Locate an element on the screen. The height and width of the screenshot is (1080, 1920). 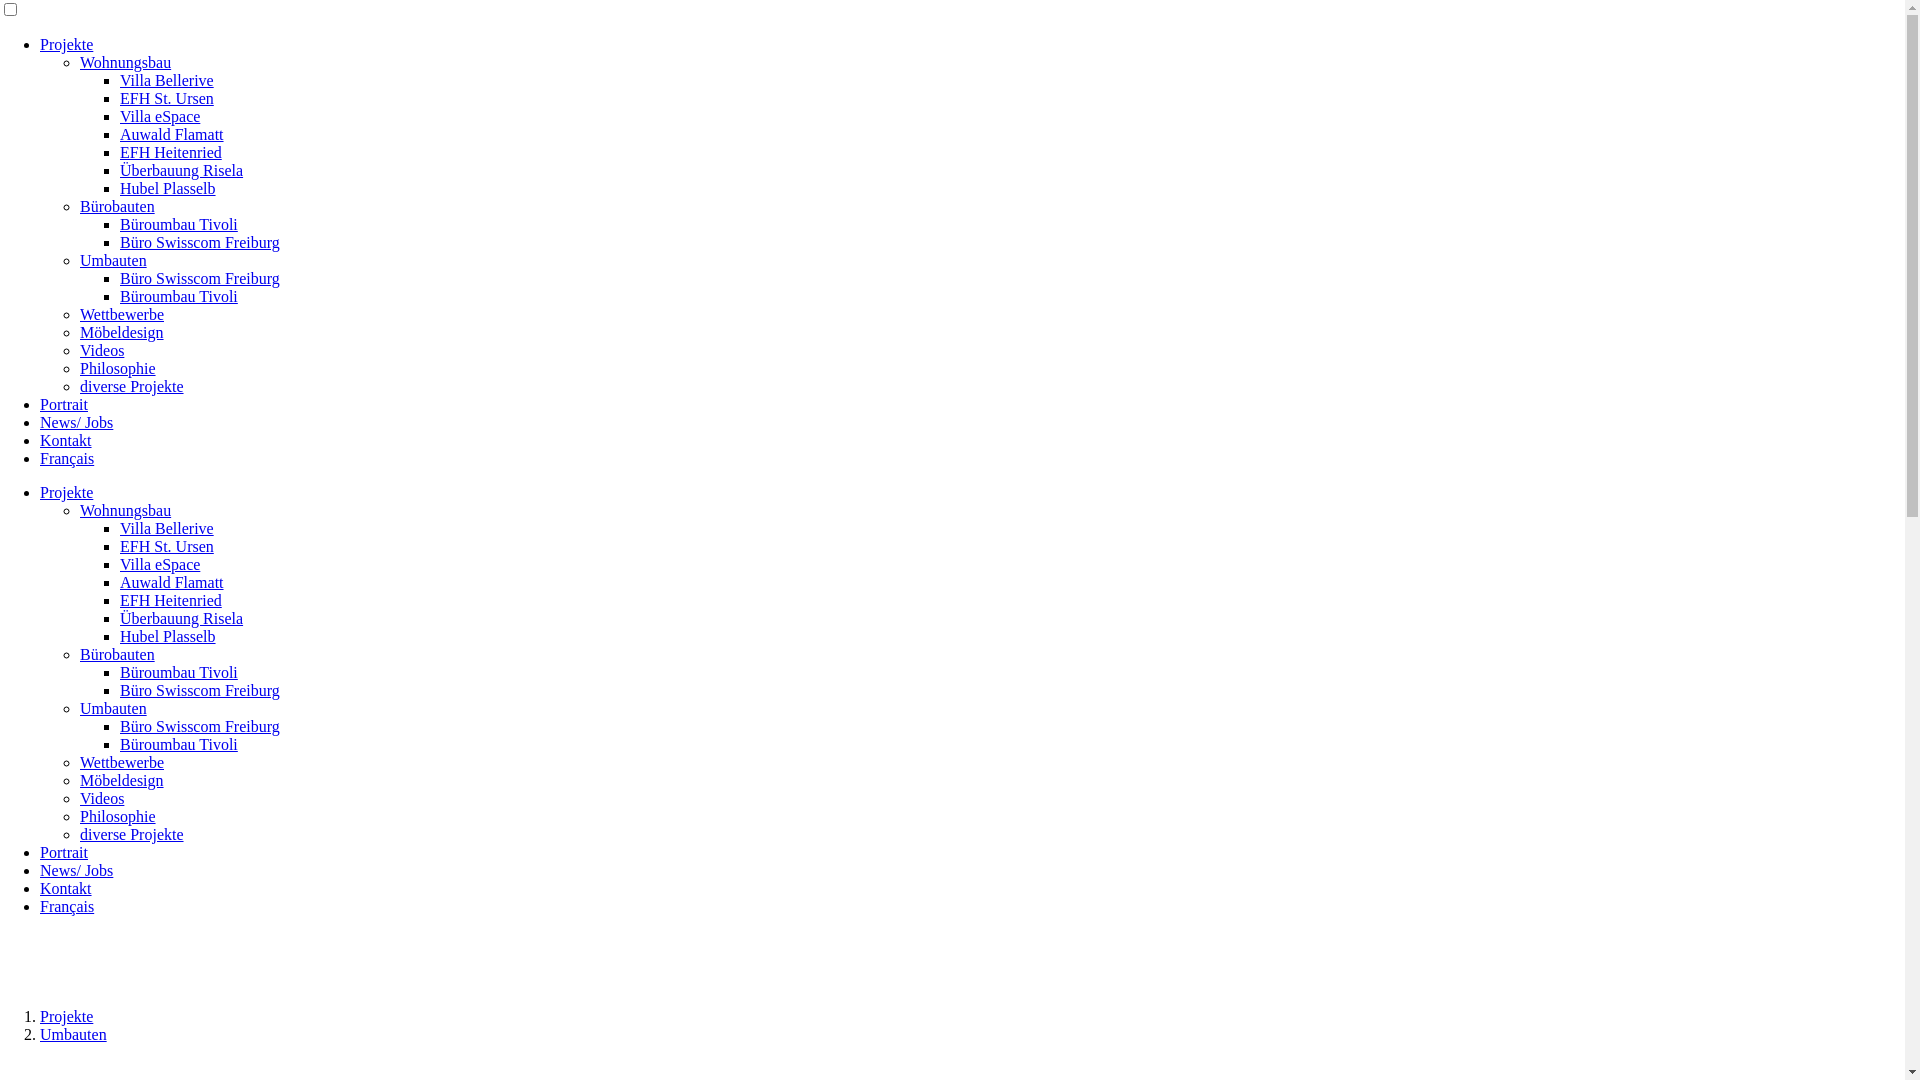
Umbauten is located at coordinates (114, 708).